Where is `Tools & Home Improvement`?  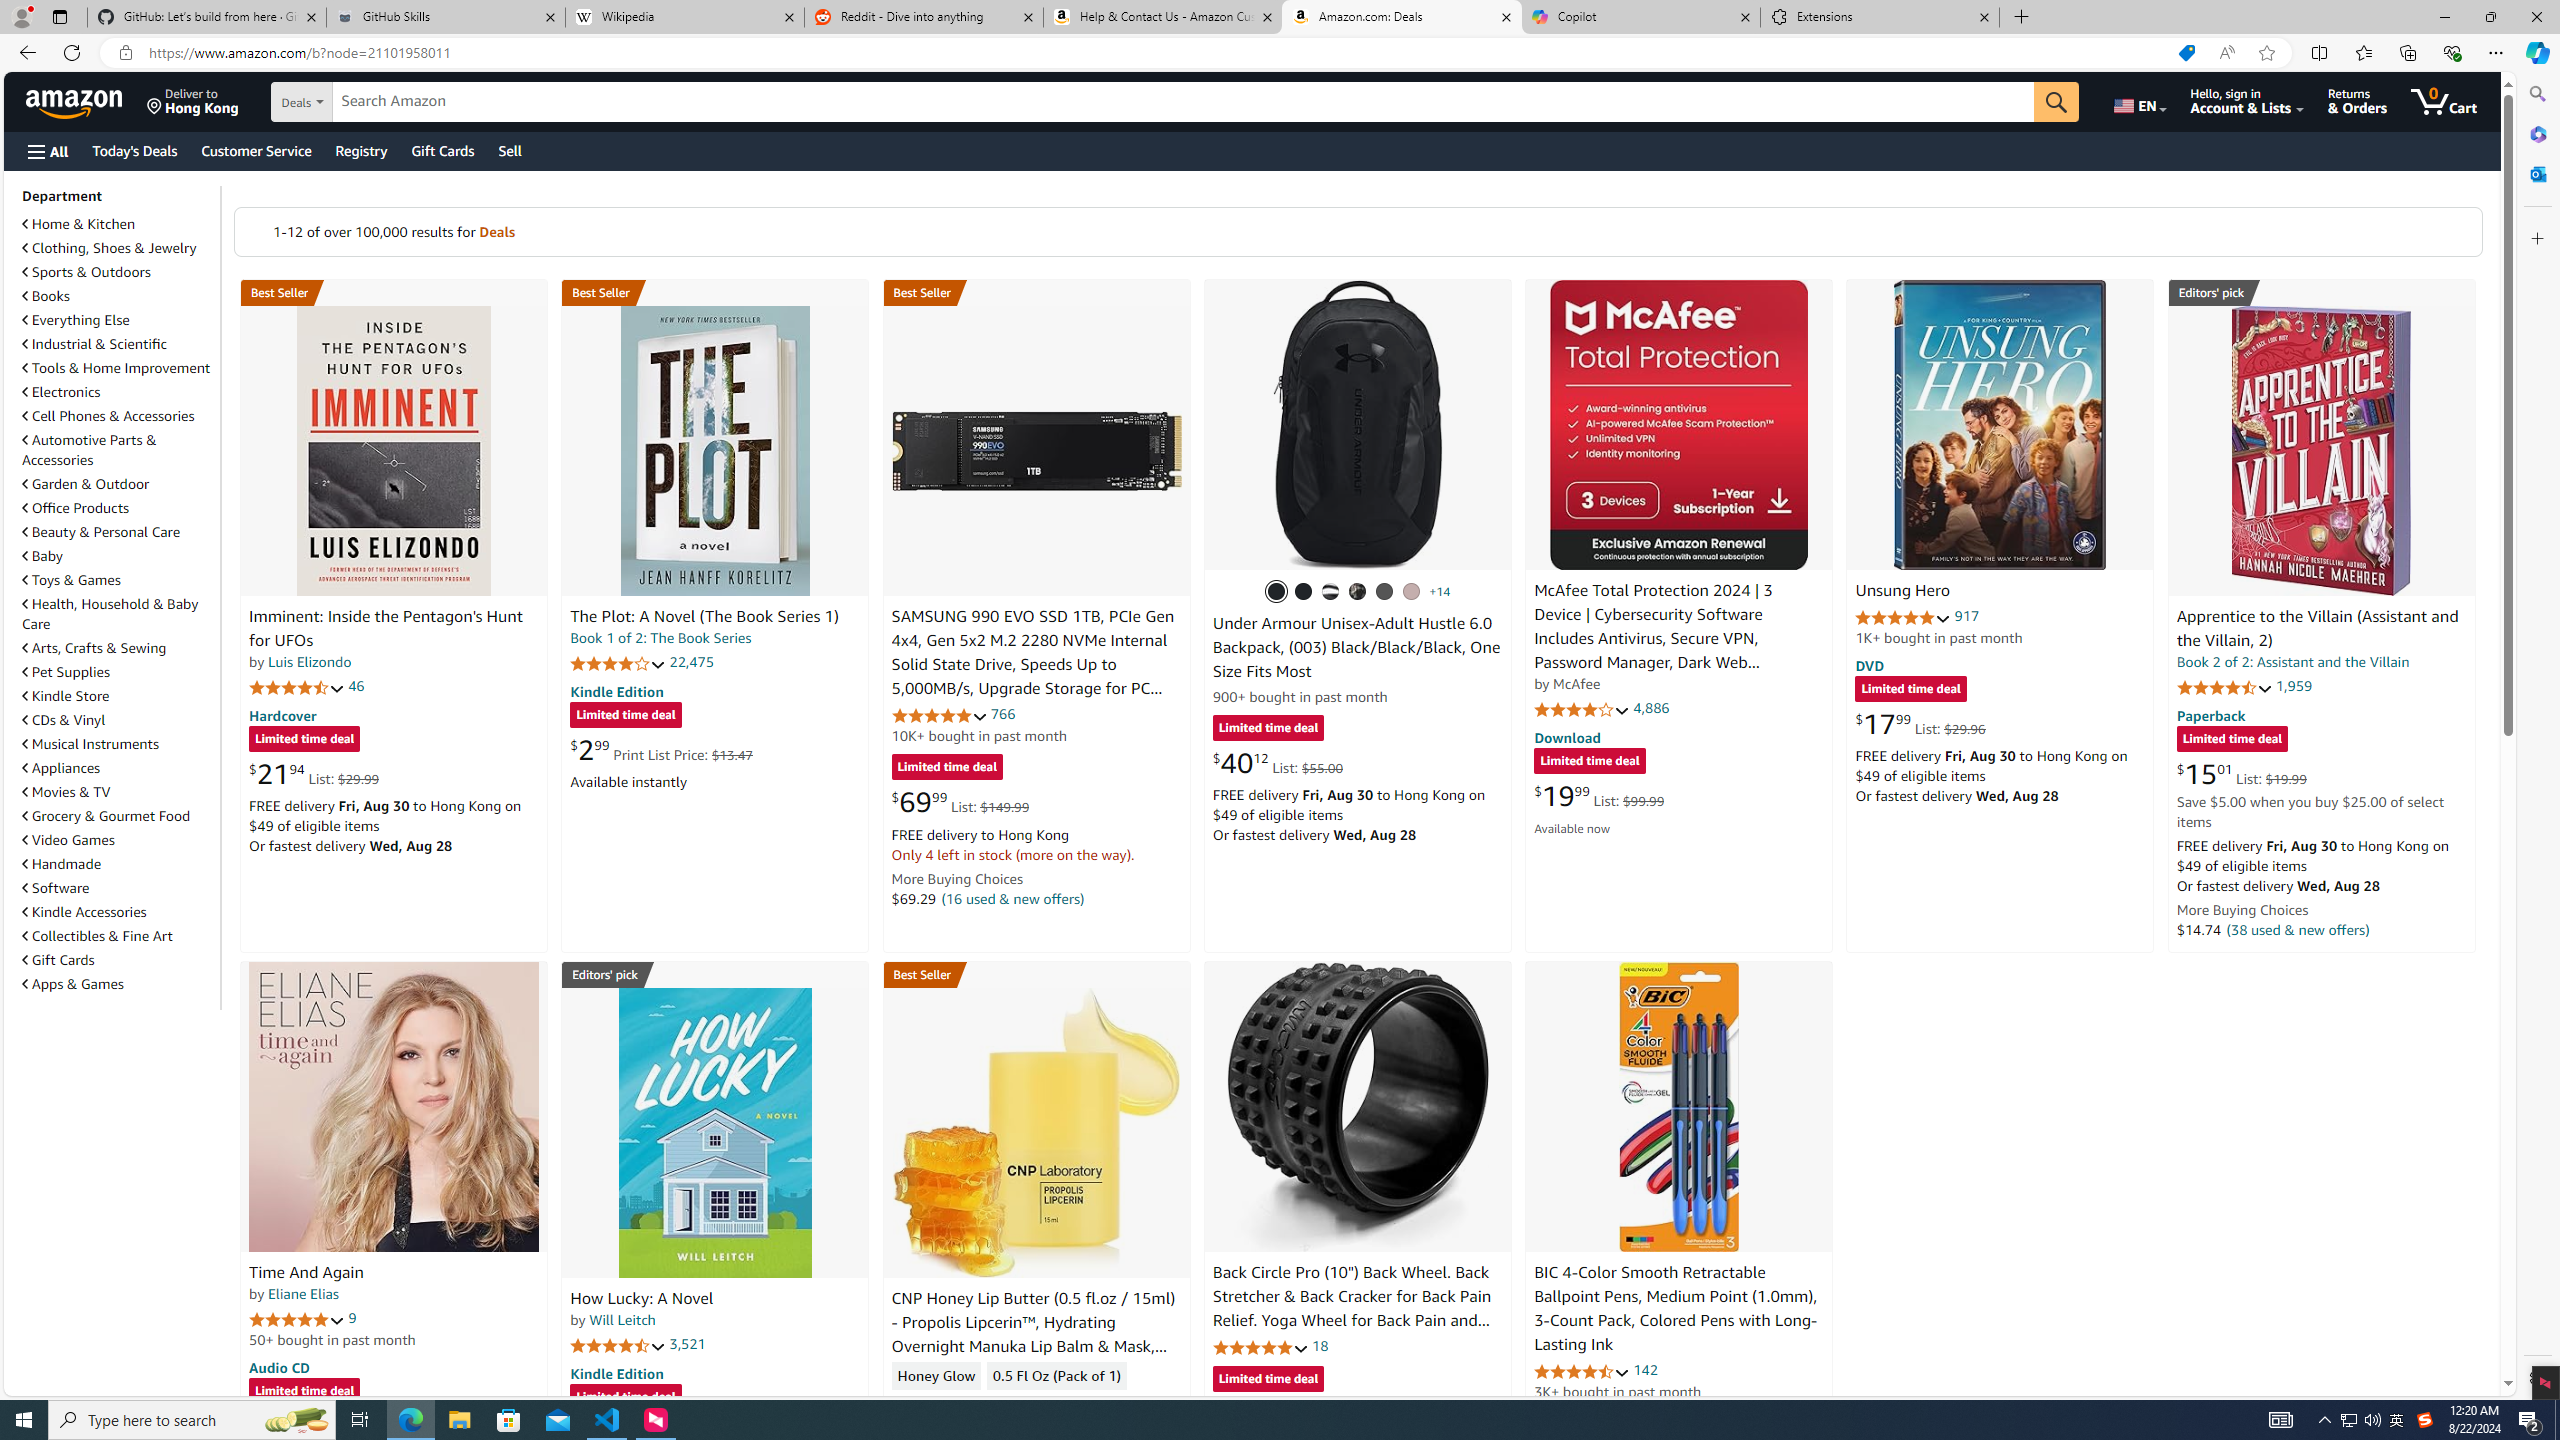
Tools & Home Improvement is located at coordinates (116, 368).